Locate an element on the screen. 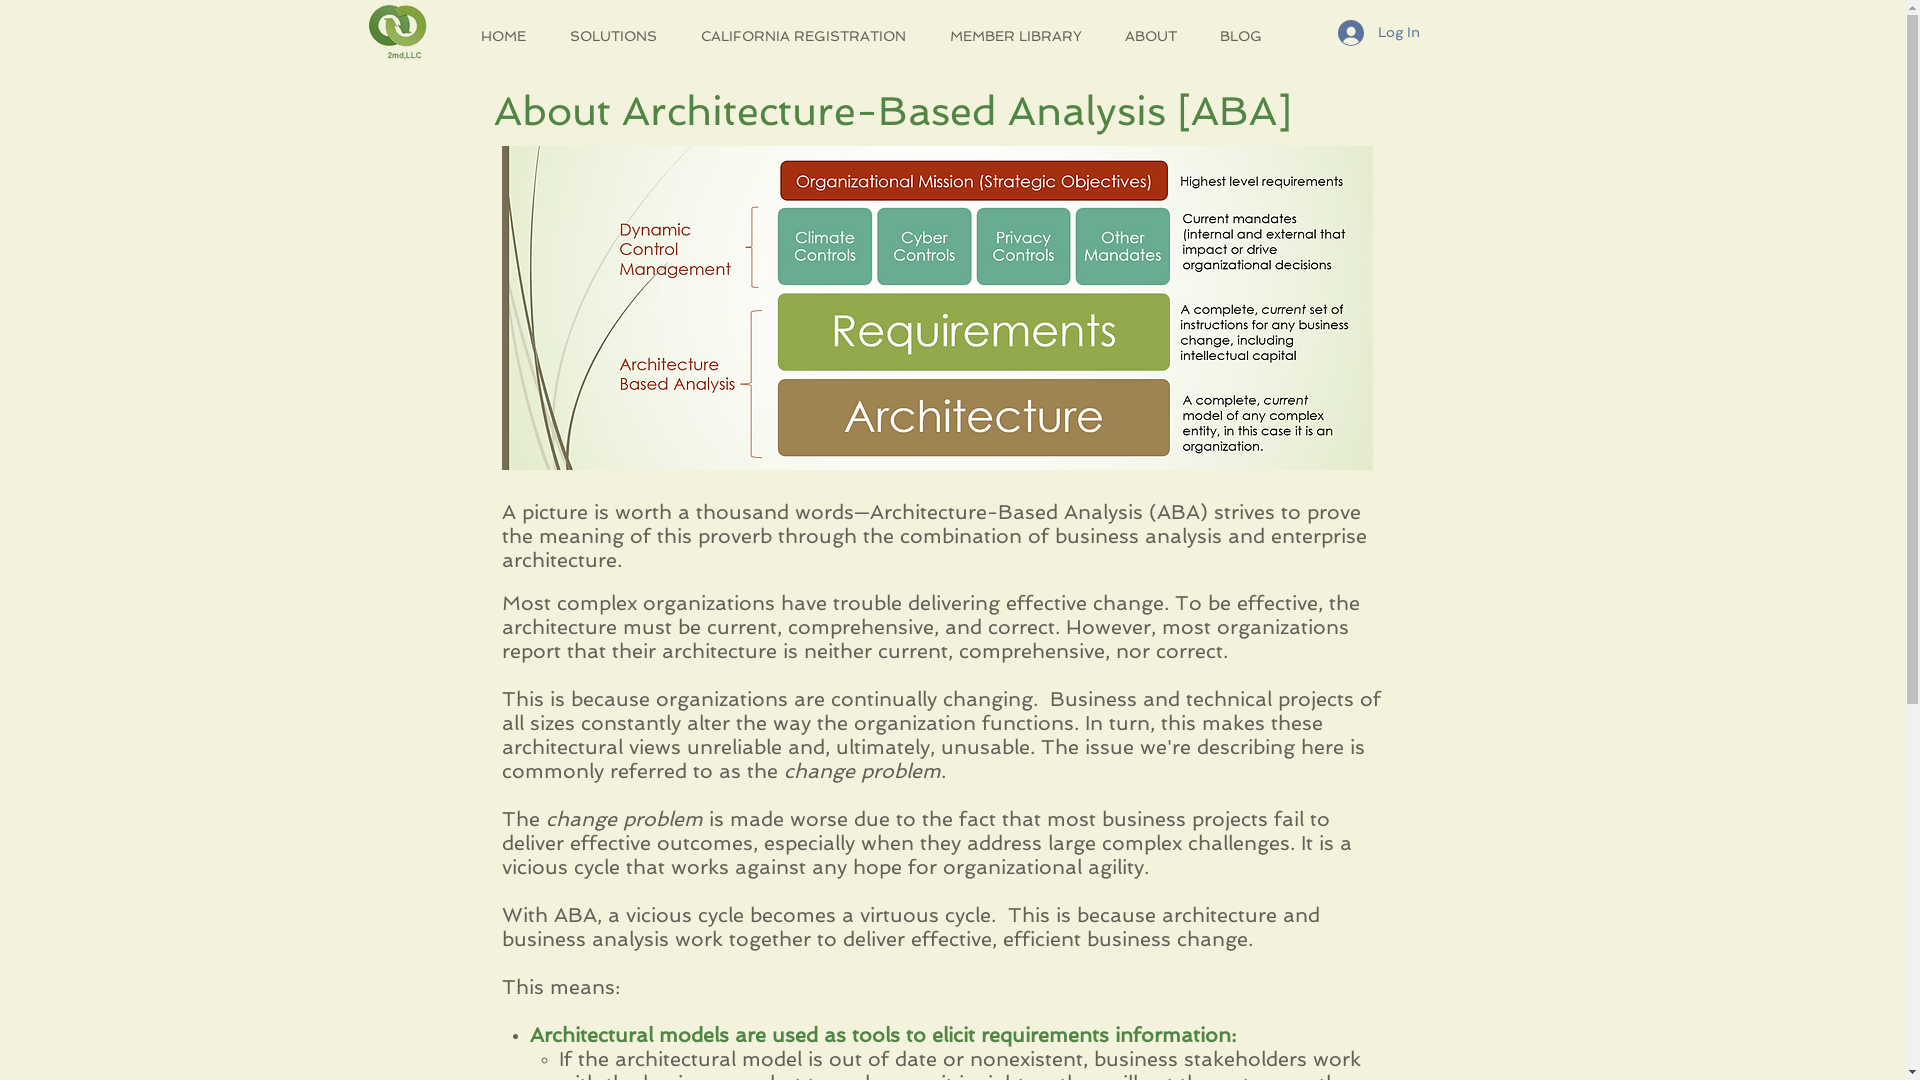 The width and height of the screenshot is (1920, 1080). ABA DCM Stack.png is located at coordinates (938, 308).